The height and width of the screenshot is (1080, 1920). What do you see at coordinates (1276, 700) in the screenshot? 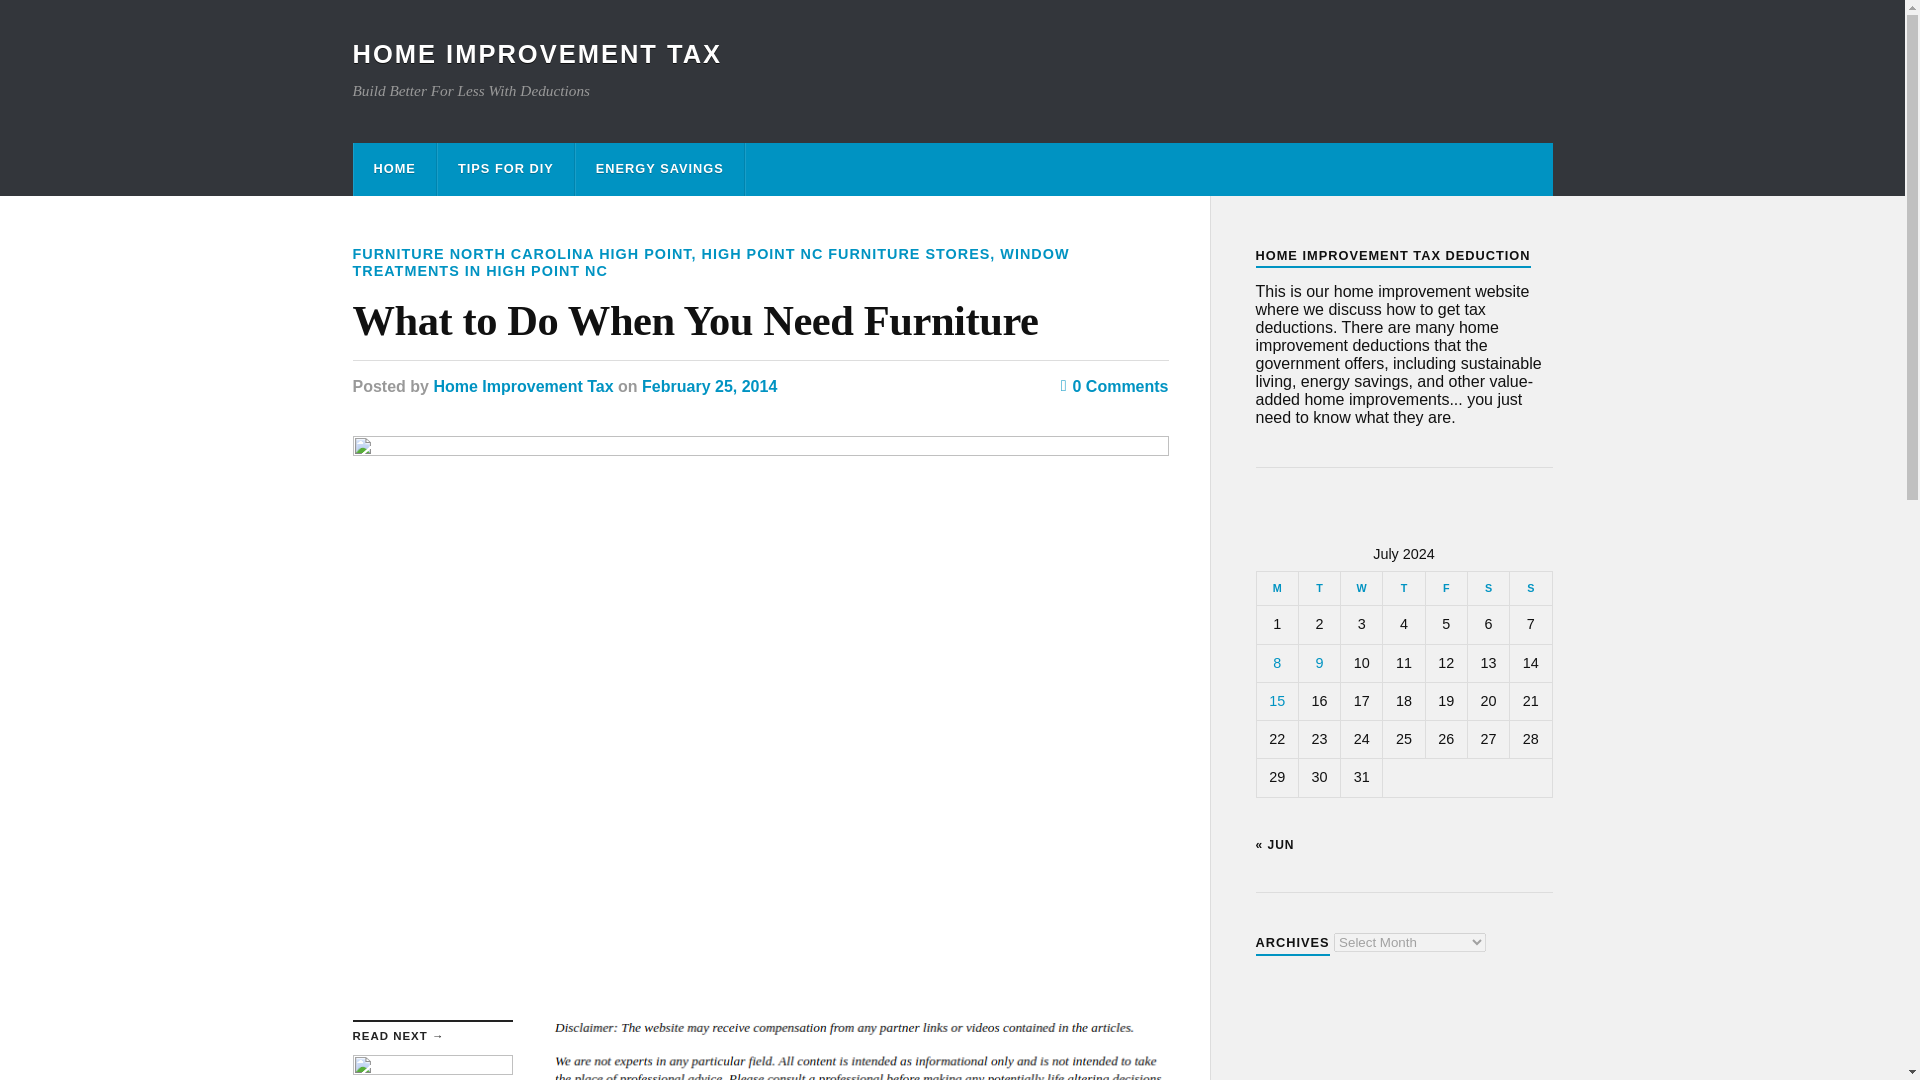
I see `15` at bounding box center [1276, 700].